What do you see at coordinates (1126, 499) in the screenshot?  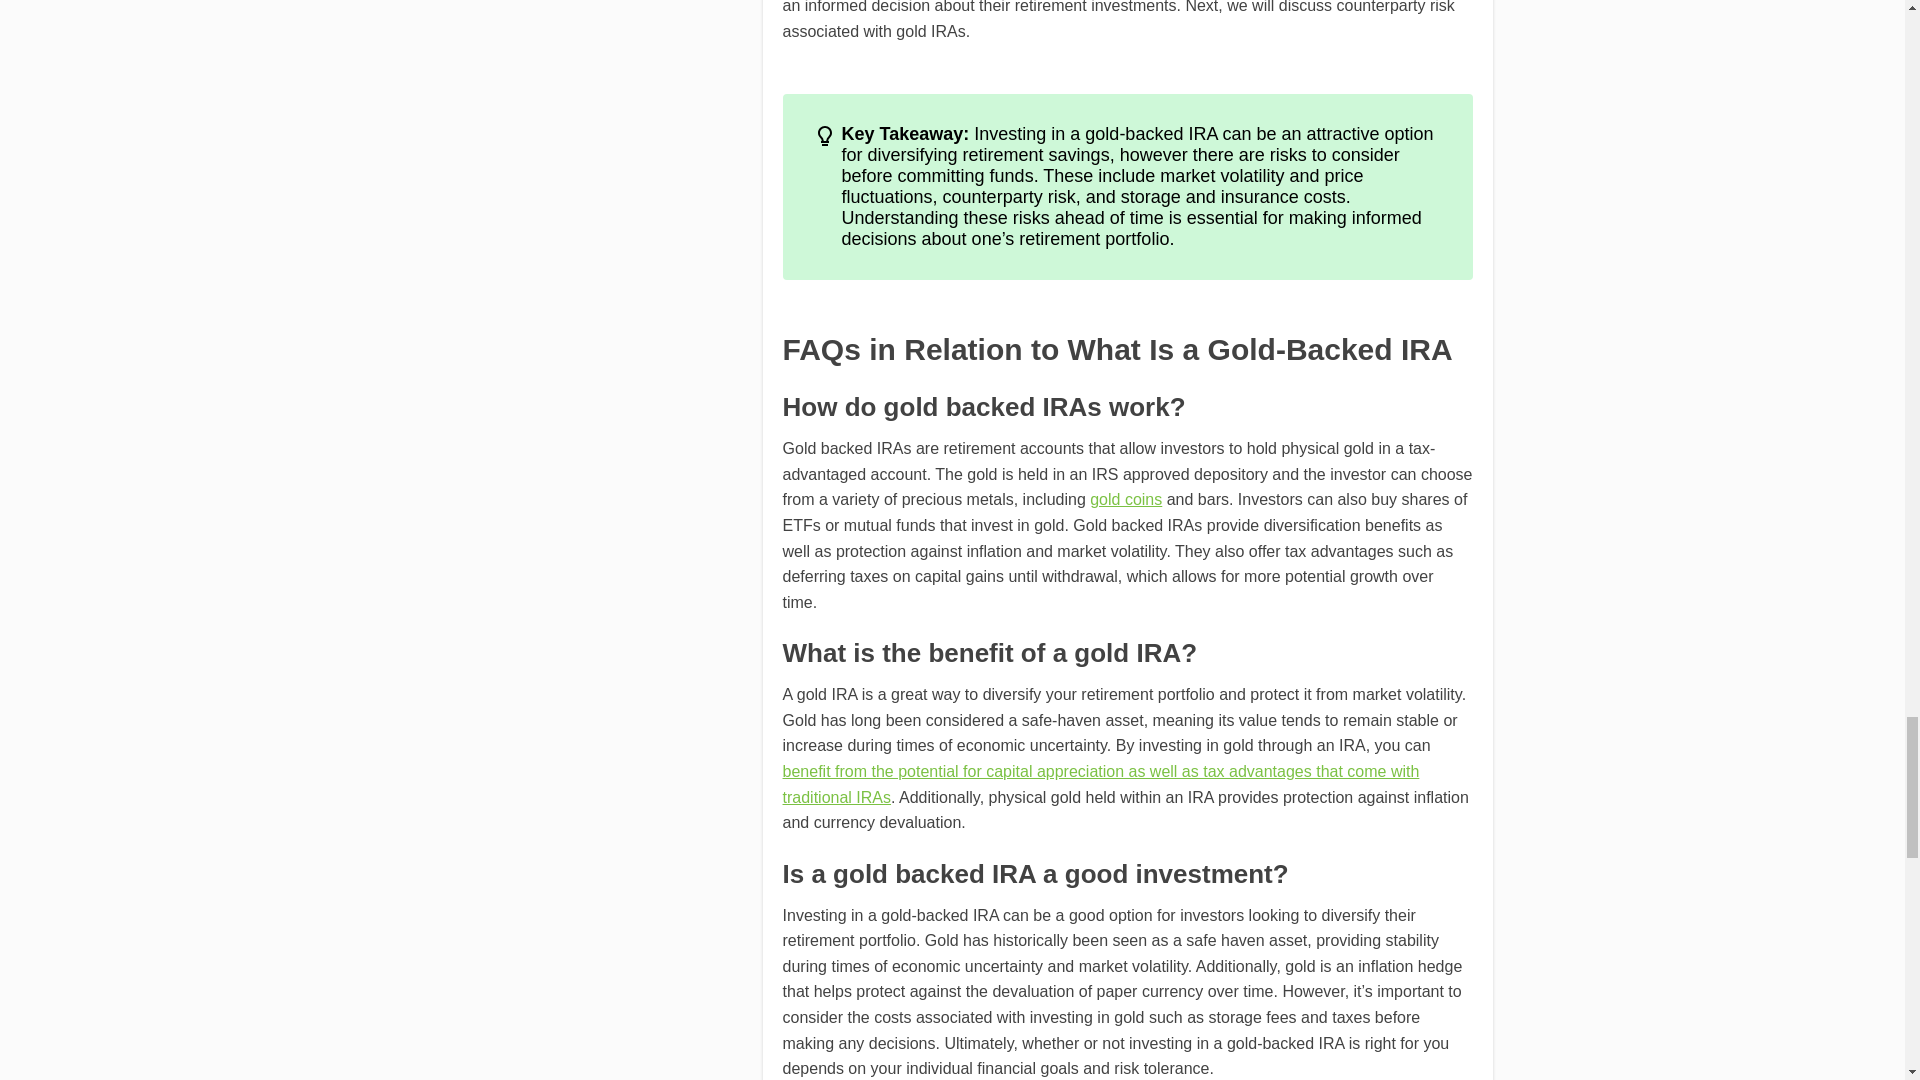 I see `Gold Coins` at bounding box center [1126, 499].